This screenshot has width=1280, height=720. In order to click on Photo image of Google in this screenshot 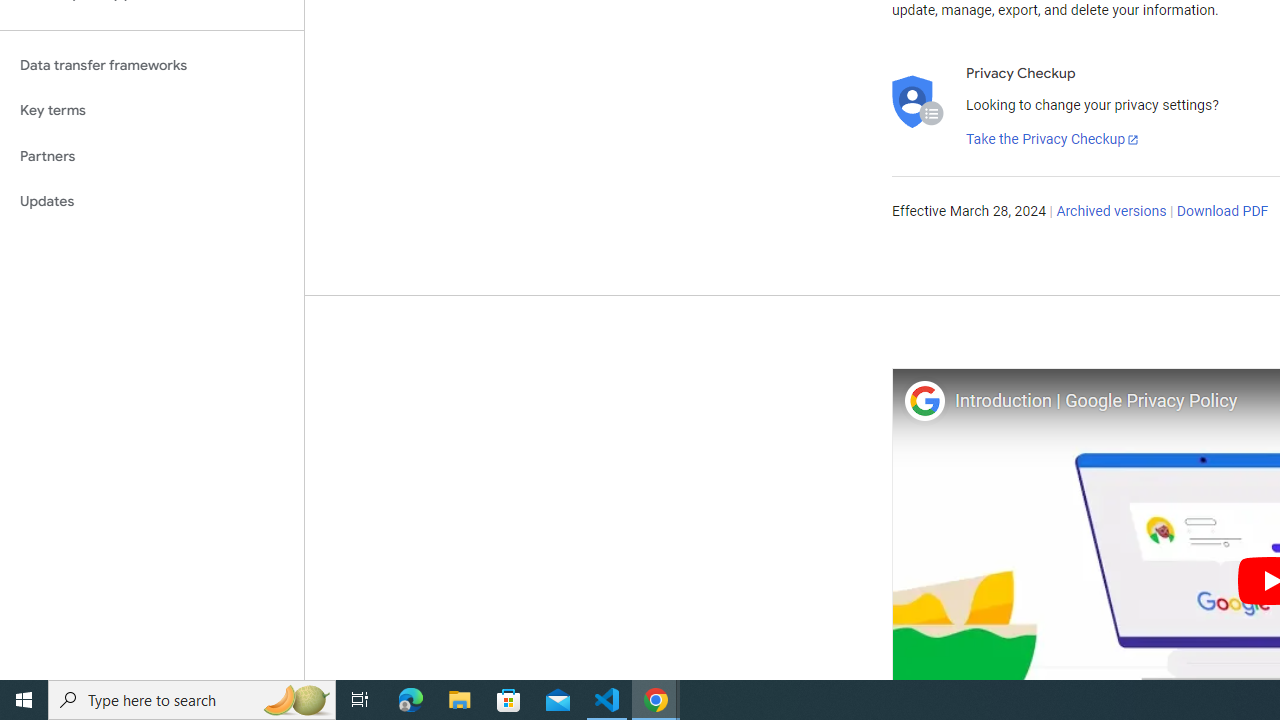, I will do `click(924, 400)`.